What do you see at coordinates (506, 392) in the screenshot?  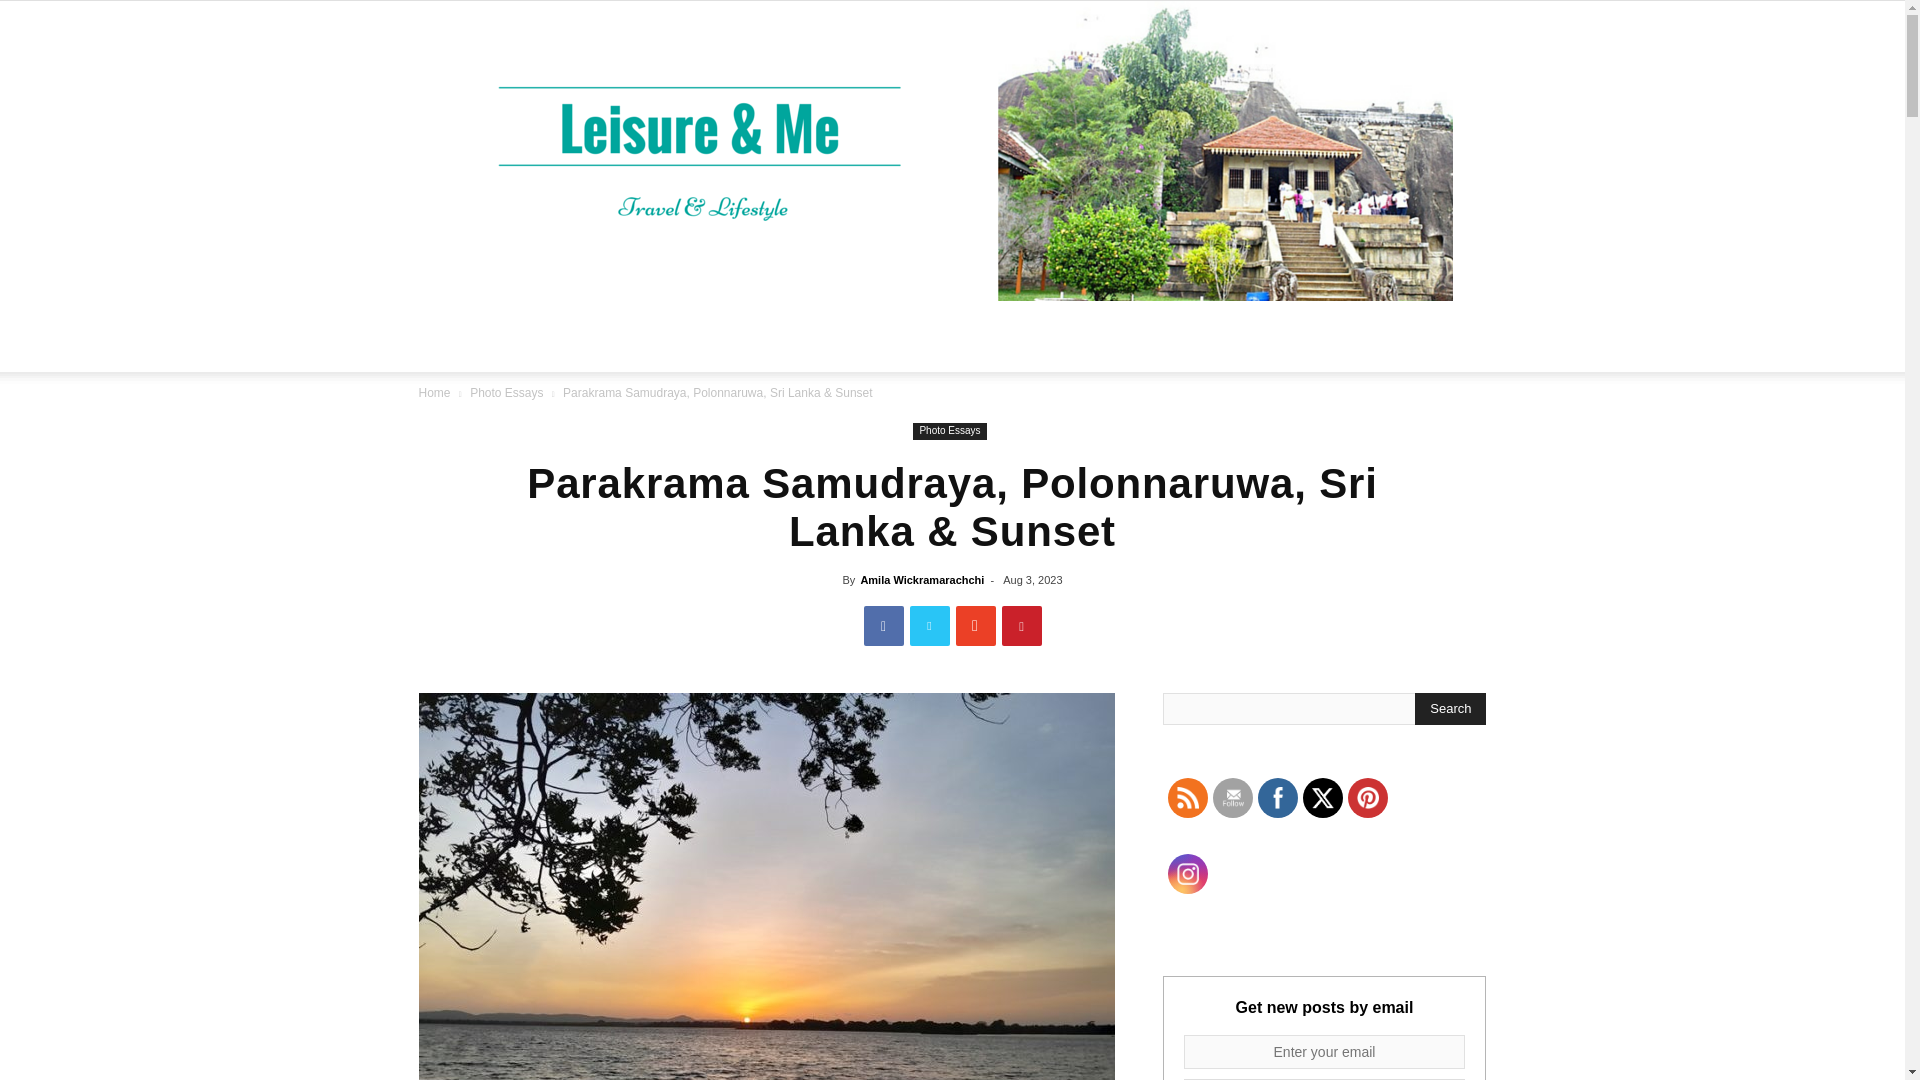 I see `Photo Essays` at bounding box center [506, 392].